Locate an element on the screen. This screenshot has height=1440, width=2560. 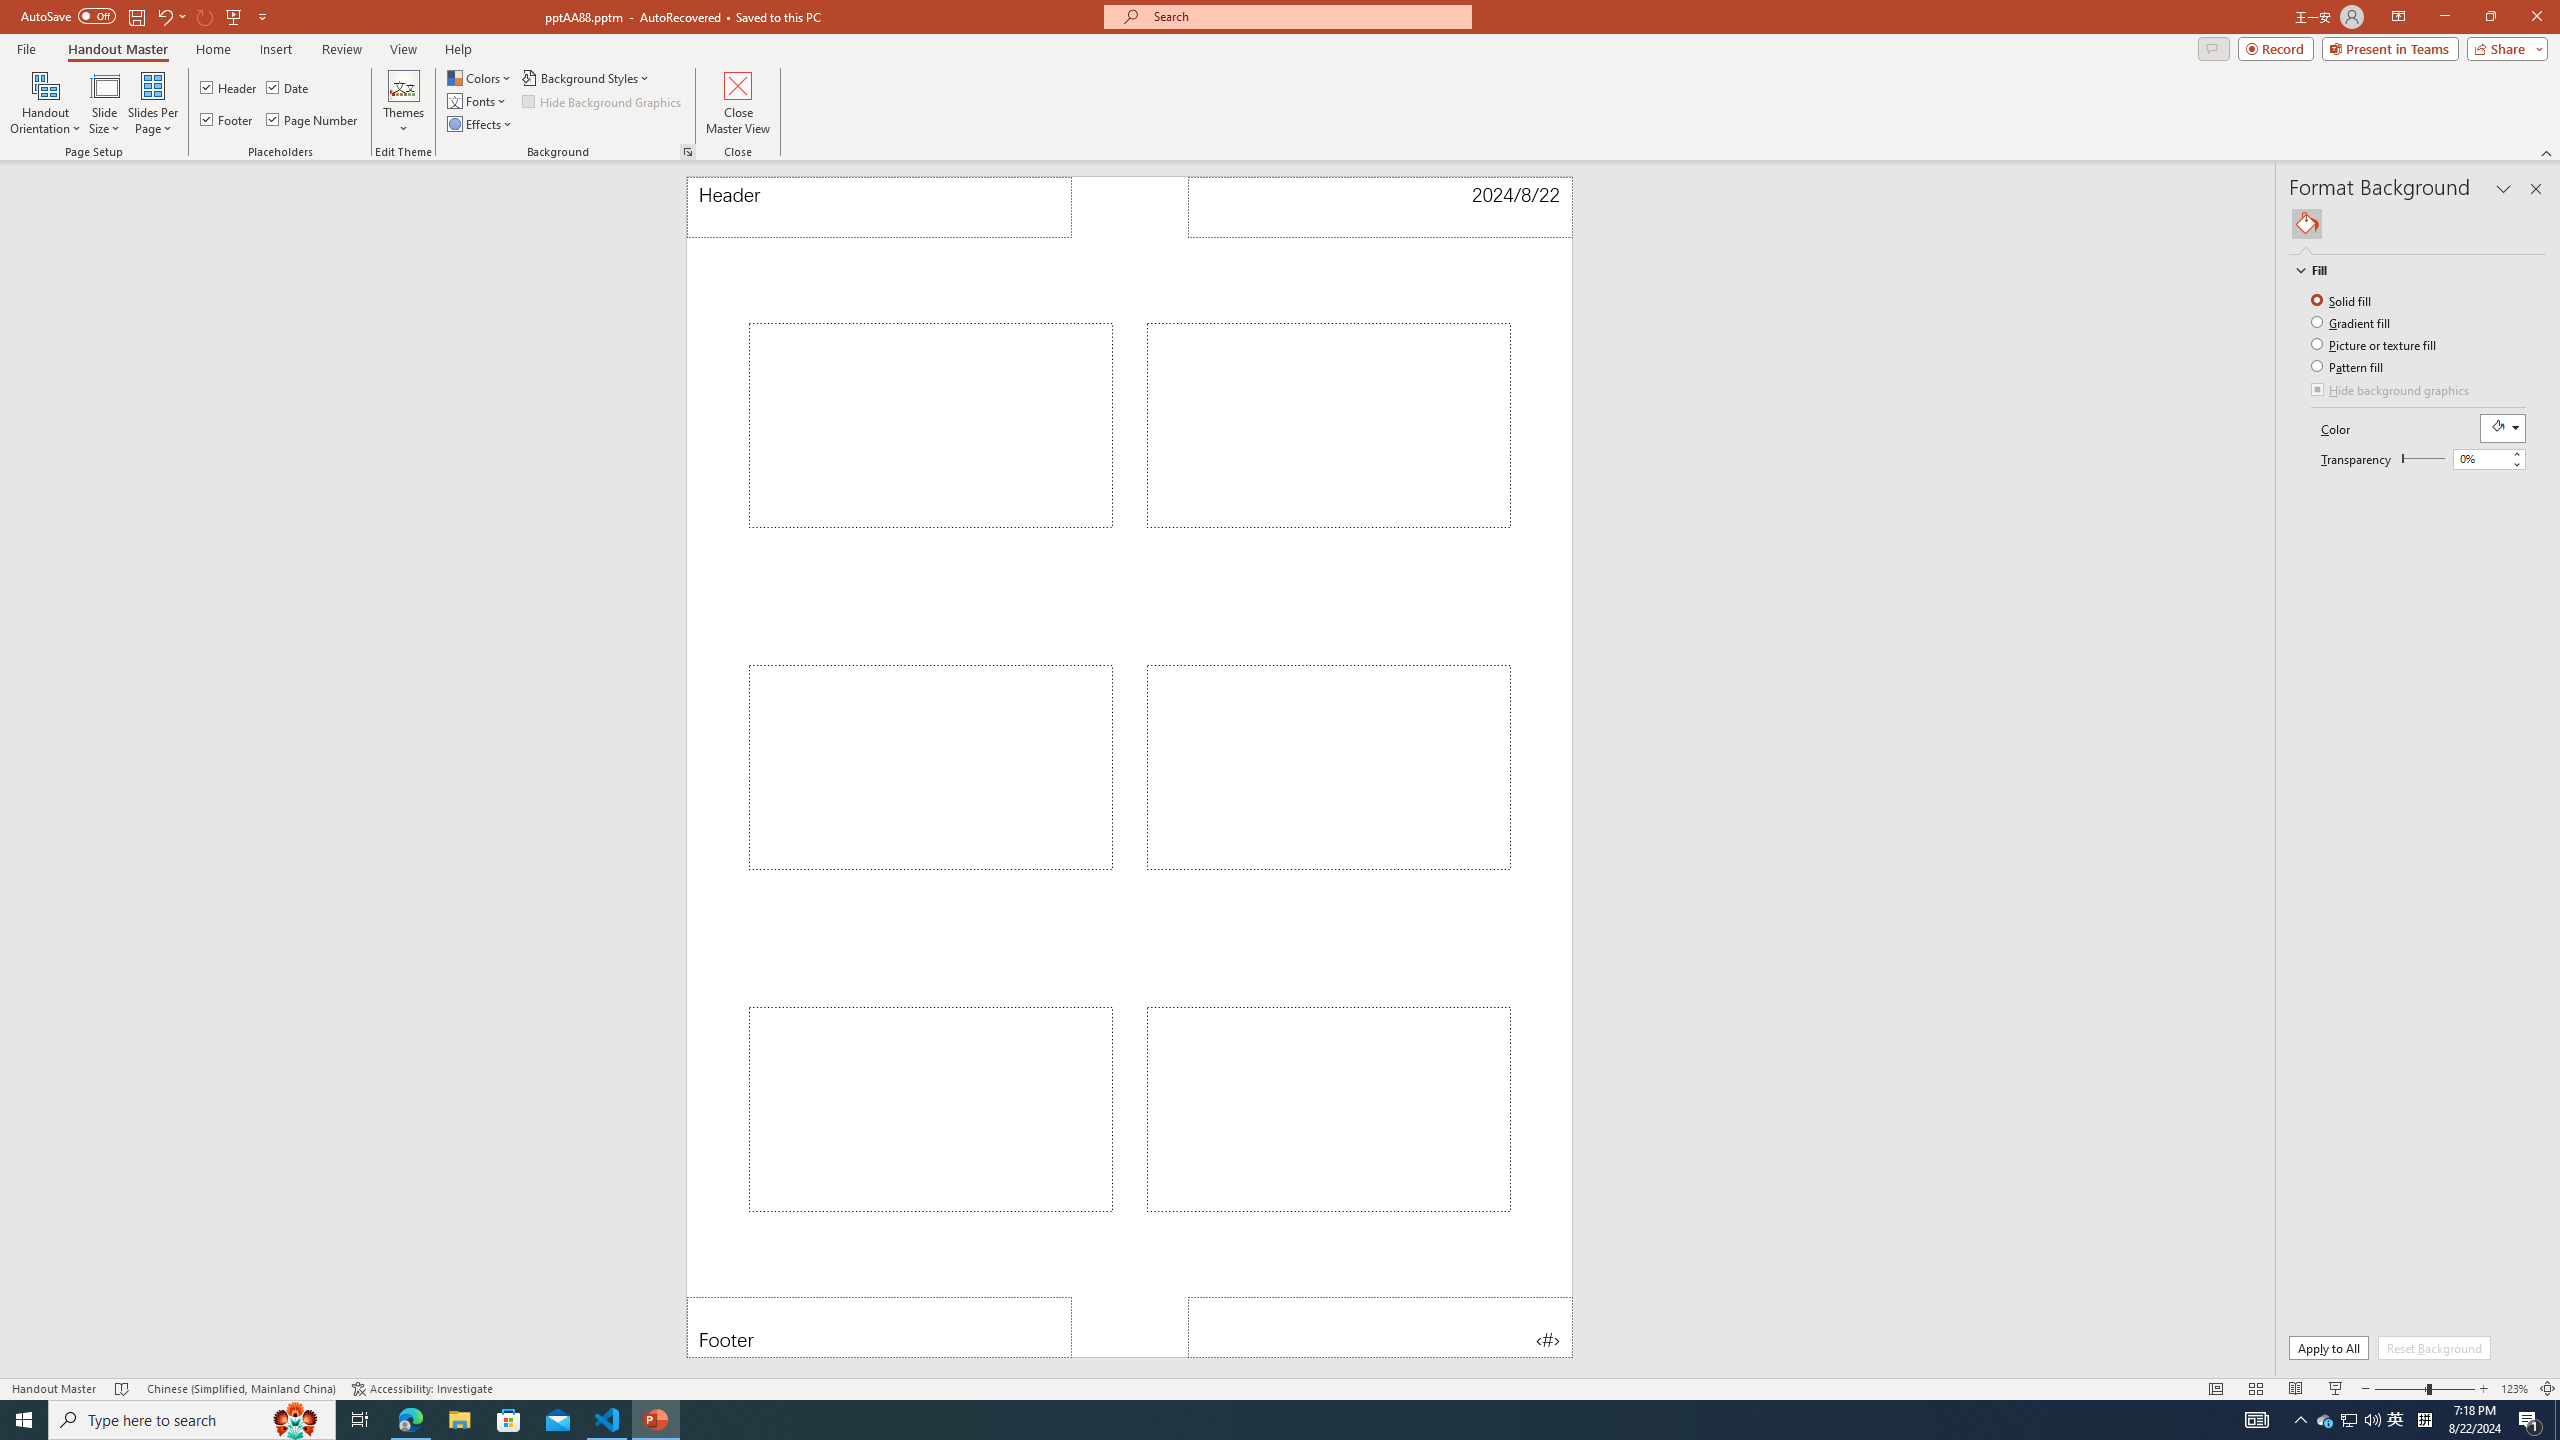
Microsoft search is located at coordinates (1306, 16).